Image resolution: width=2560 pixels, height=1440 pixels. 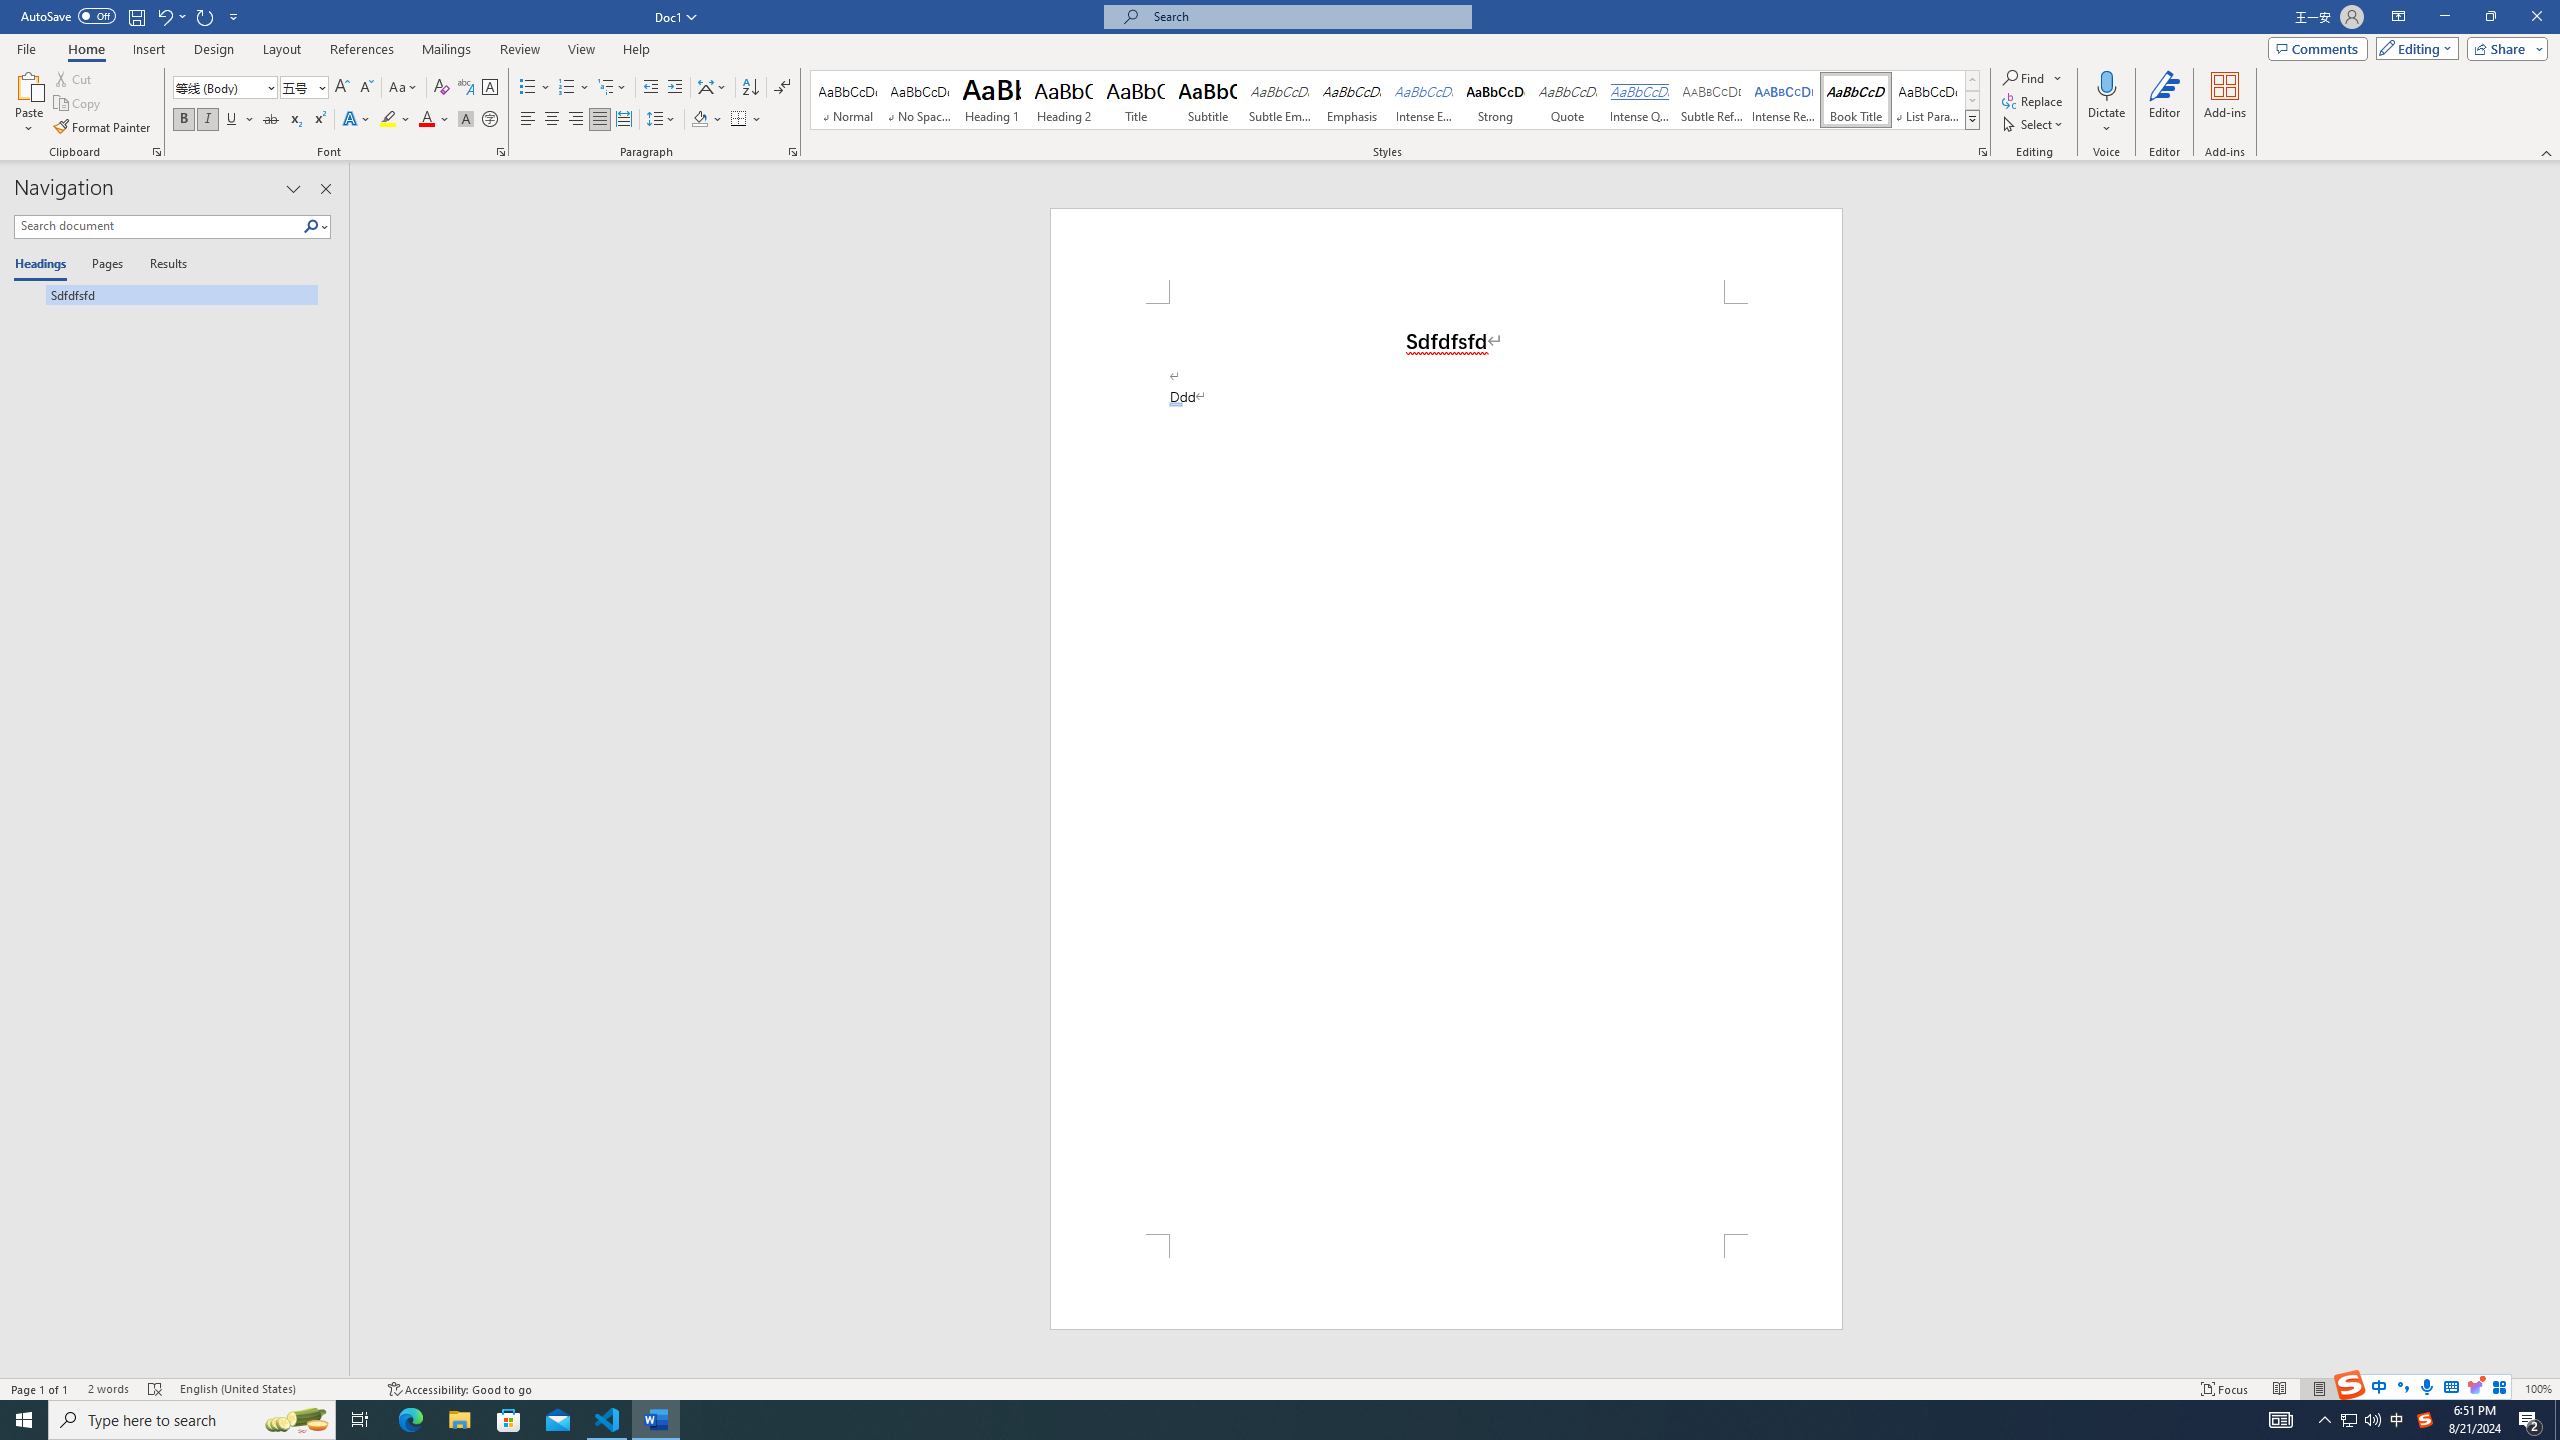 What do you see at coordinates (459, 1389) in the screenshot?
I see `Accessibility Checker Accessibility: Good to go` at bounding box center [459, 1389].